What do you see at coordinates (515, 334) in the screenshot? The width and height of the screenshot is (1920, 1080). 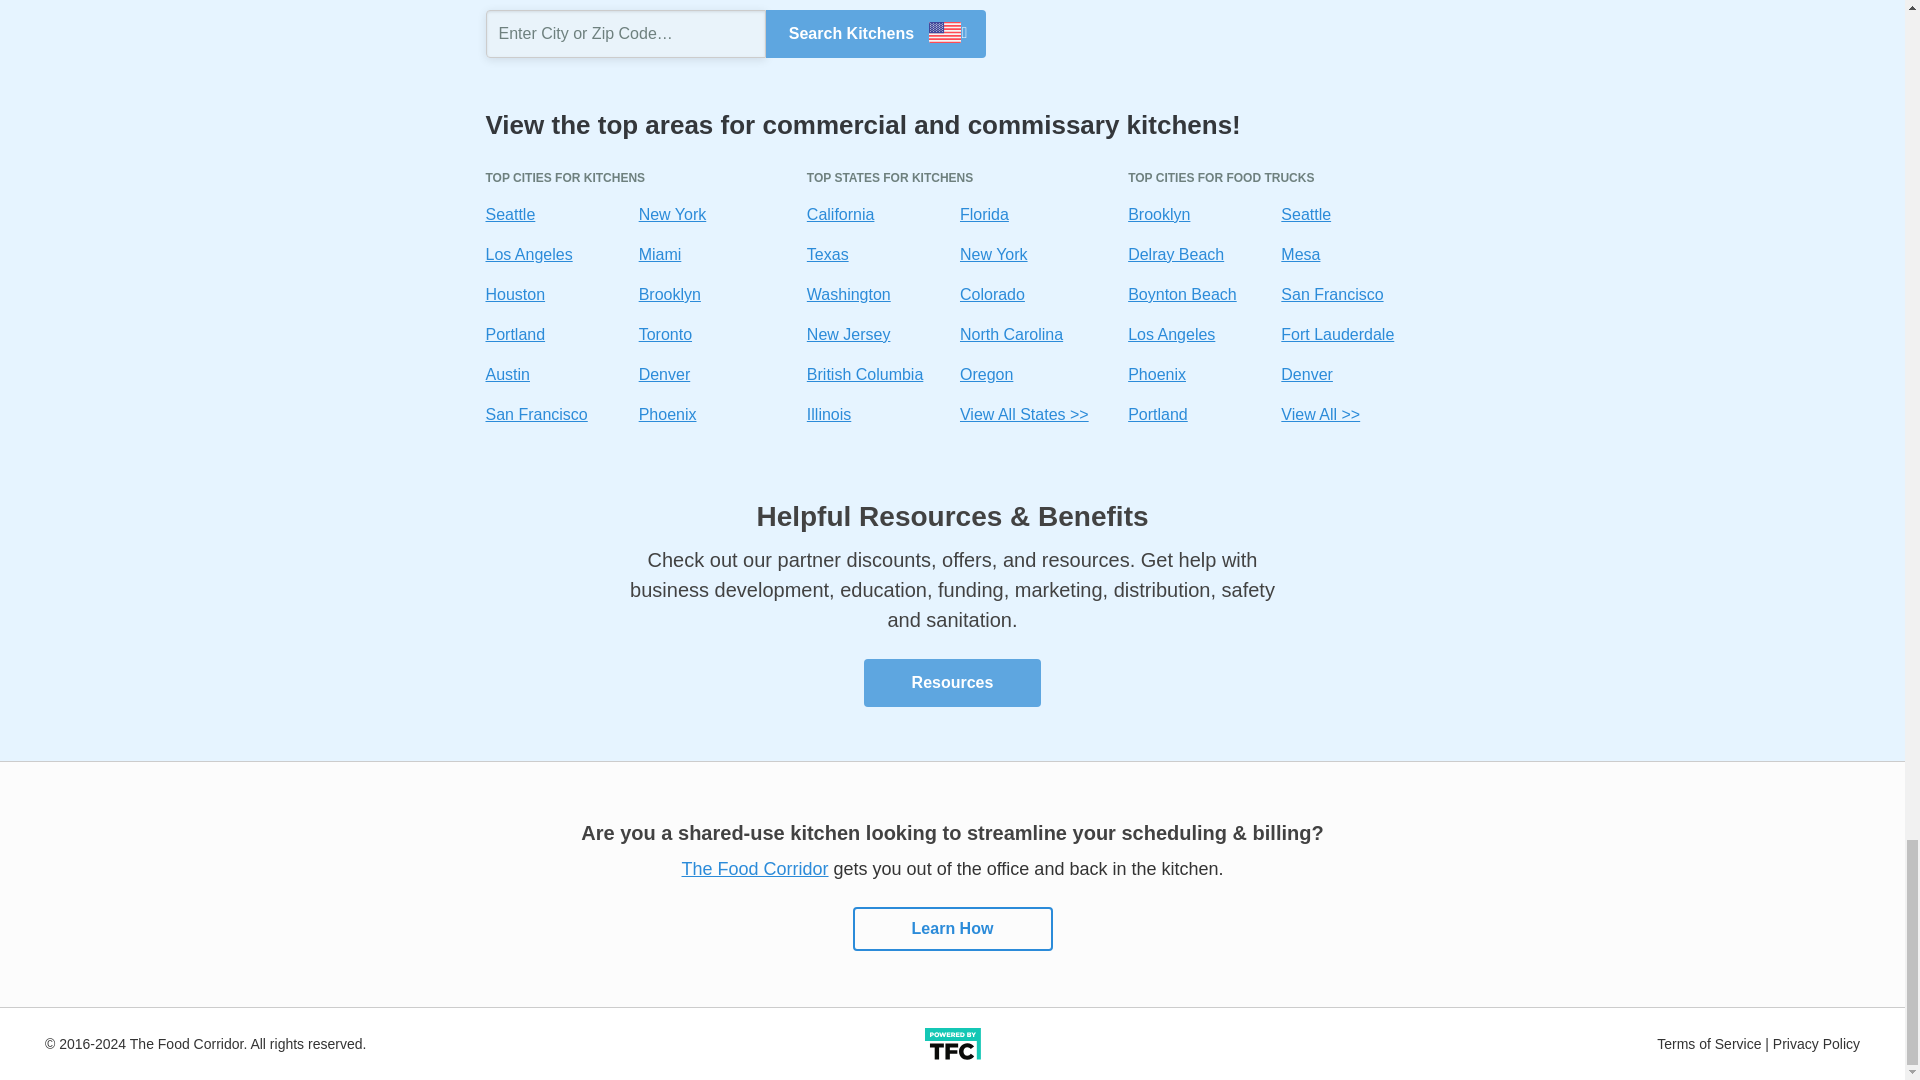 I see `Portland` at bounding box center [515, 334].